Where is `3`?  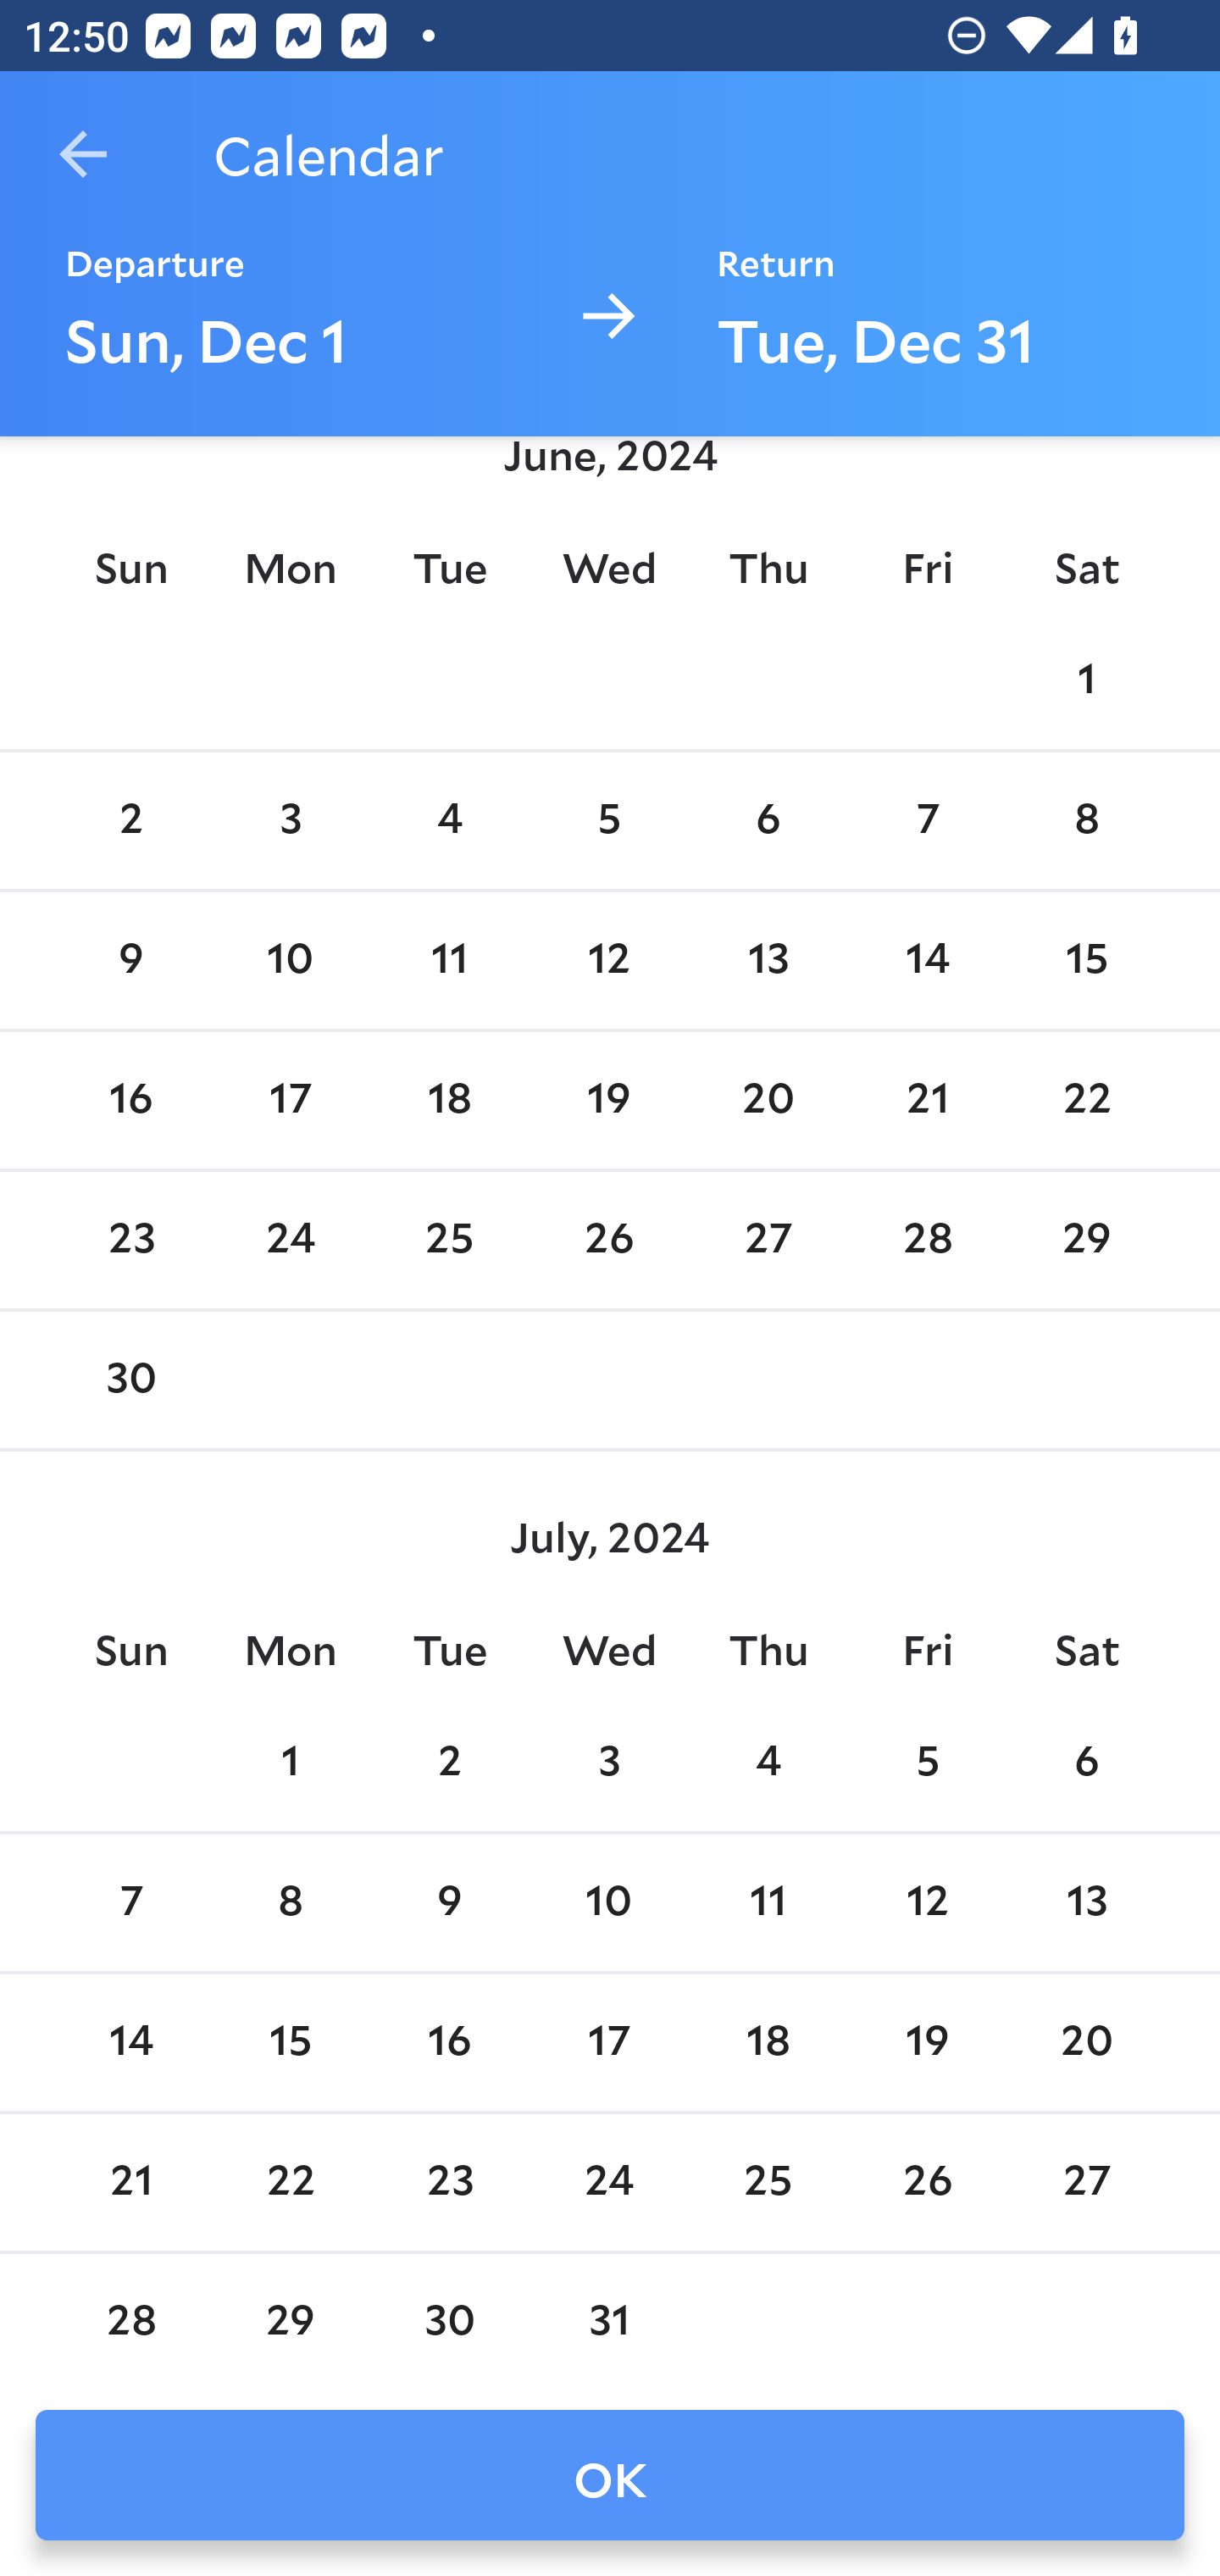
3 is located at coordinates (609, 1764).